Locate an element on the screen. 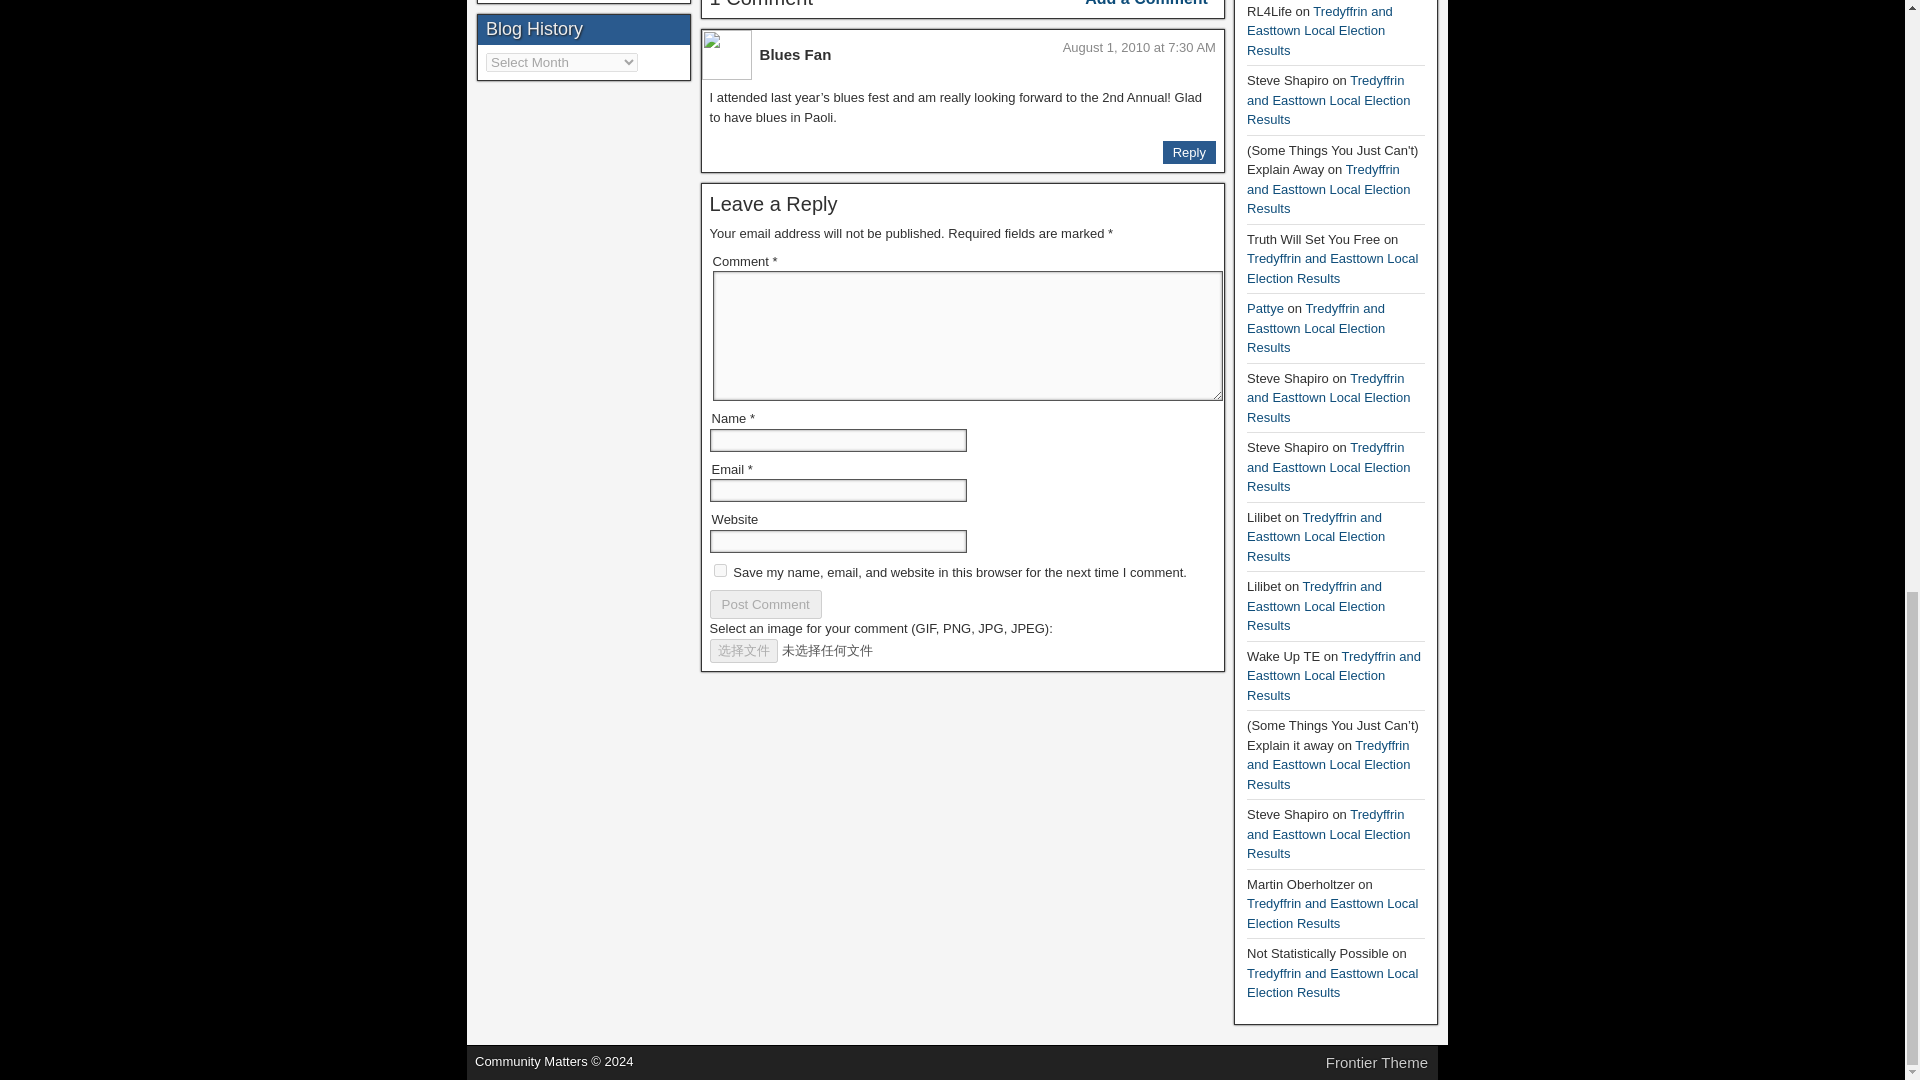  Add a Comment is located at coordinates (1146, 4).